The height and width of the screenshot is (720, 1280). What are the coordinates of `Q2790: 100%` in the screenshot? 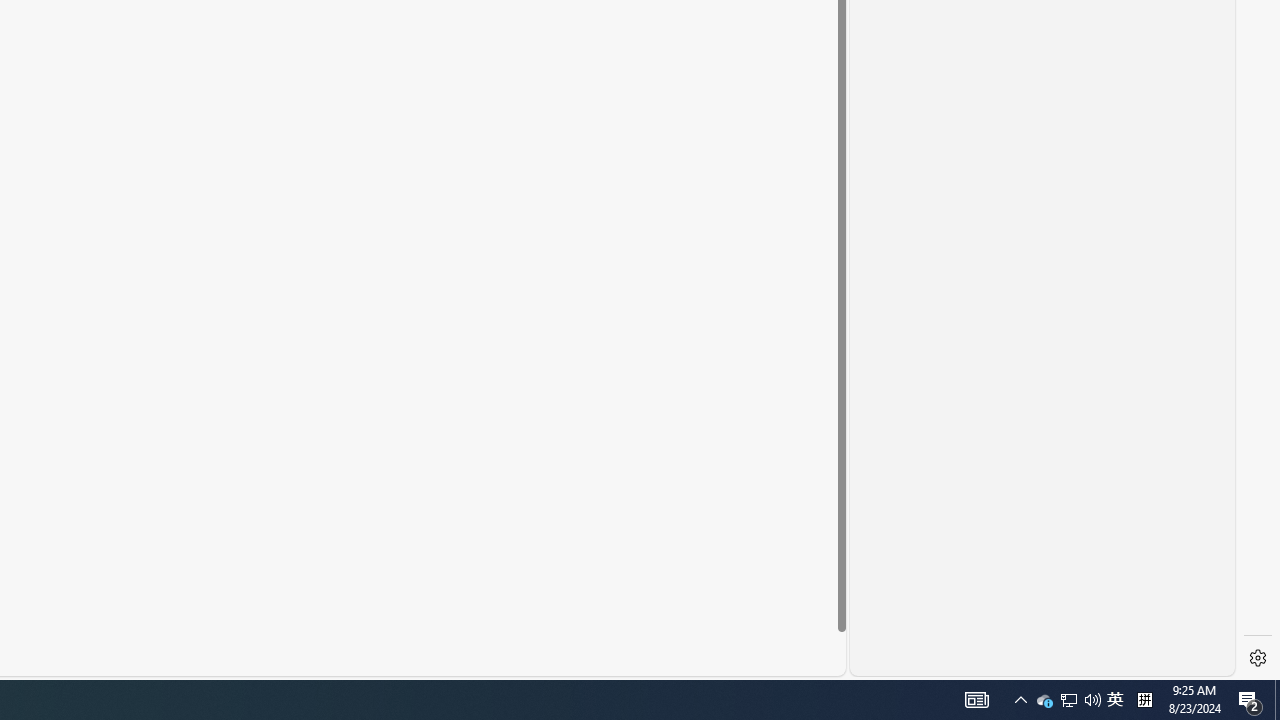 It's located at (1092, 700).